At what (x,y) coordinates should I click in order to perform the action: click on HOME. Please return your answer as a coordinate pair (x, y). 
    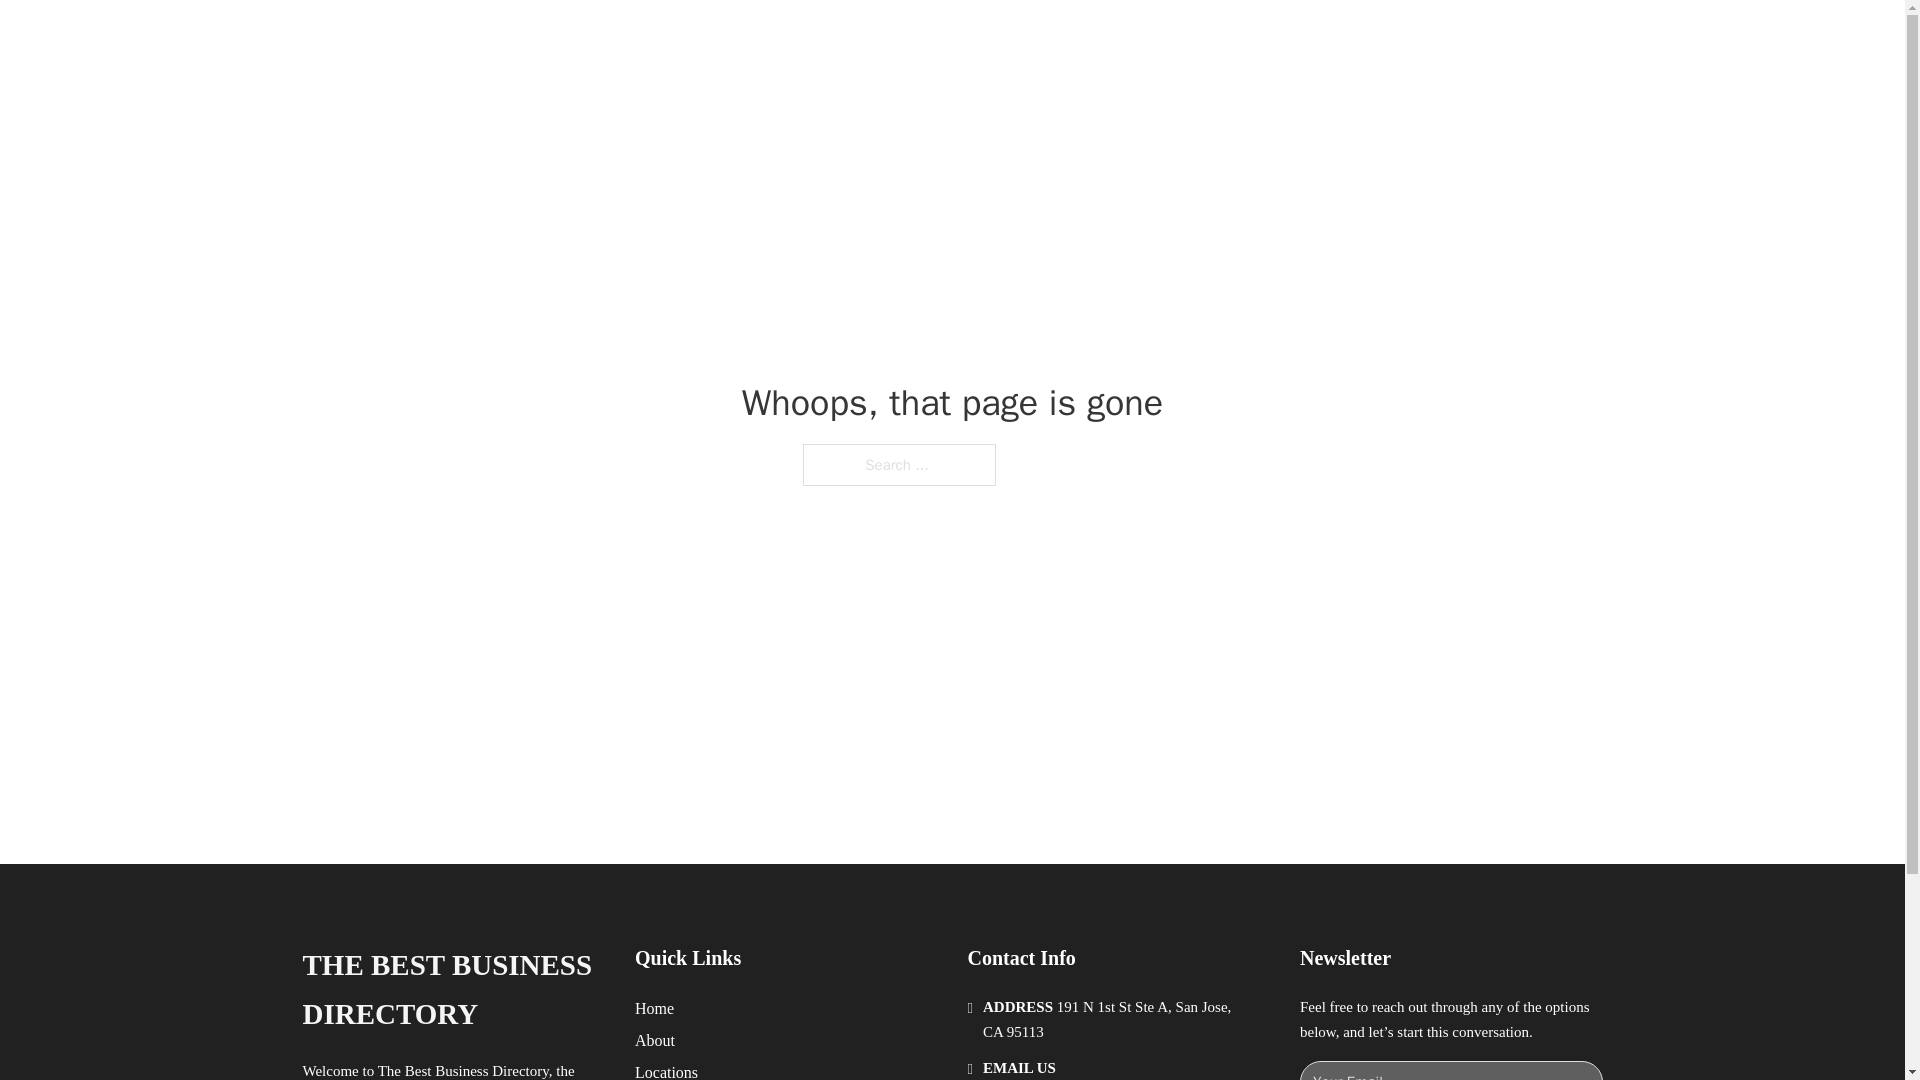
    Looking at the image, I should click on (1212, 38).